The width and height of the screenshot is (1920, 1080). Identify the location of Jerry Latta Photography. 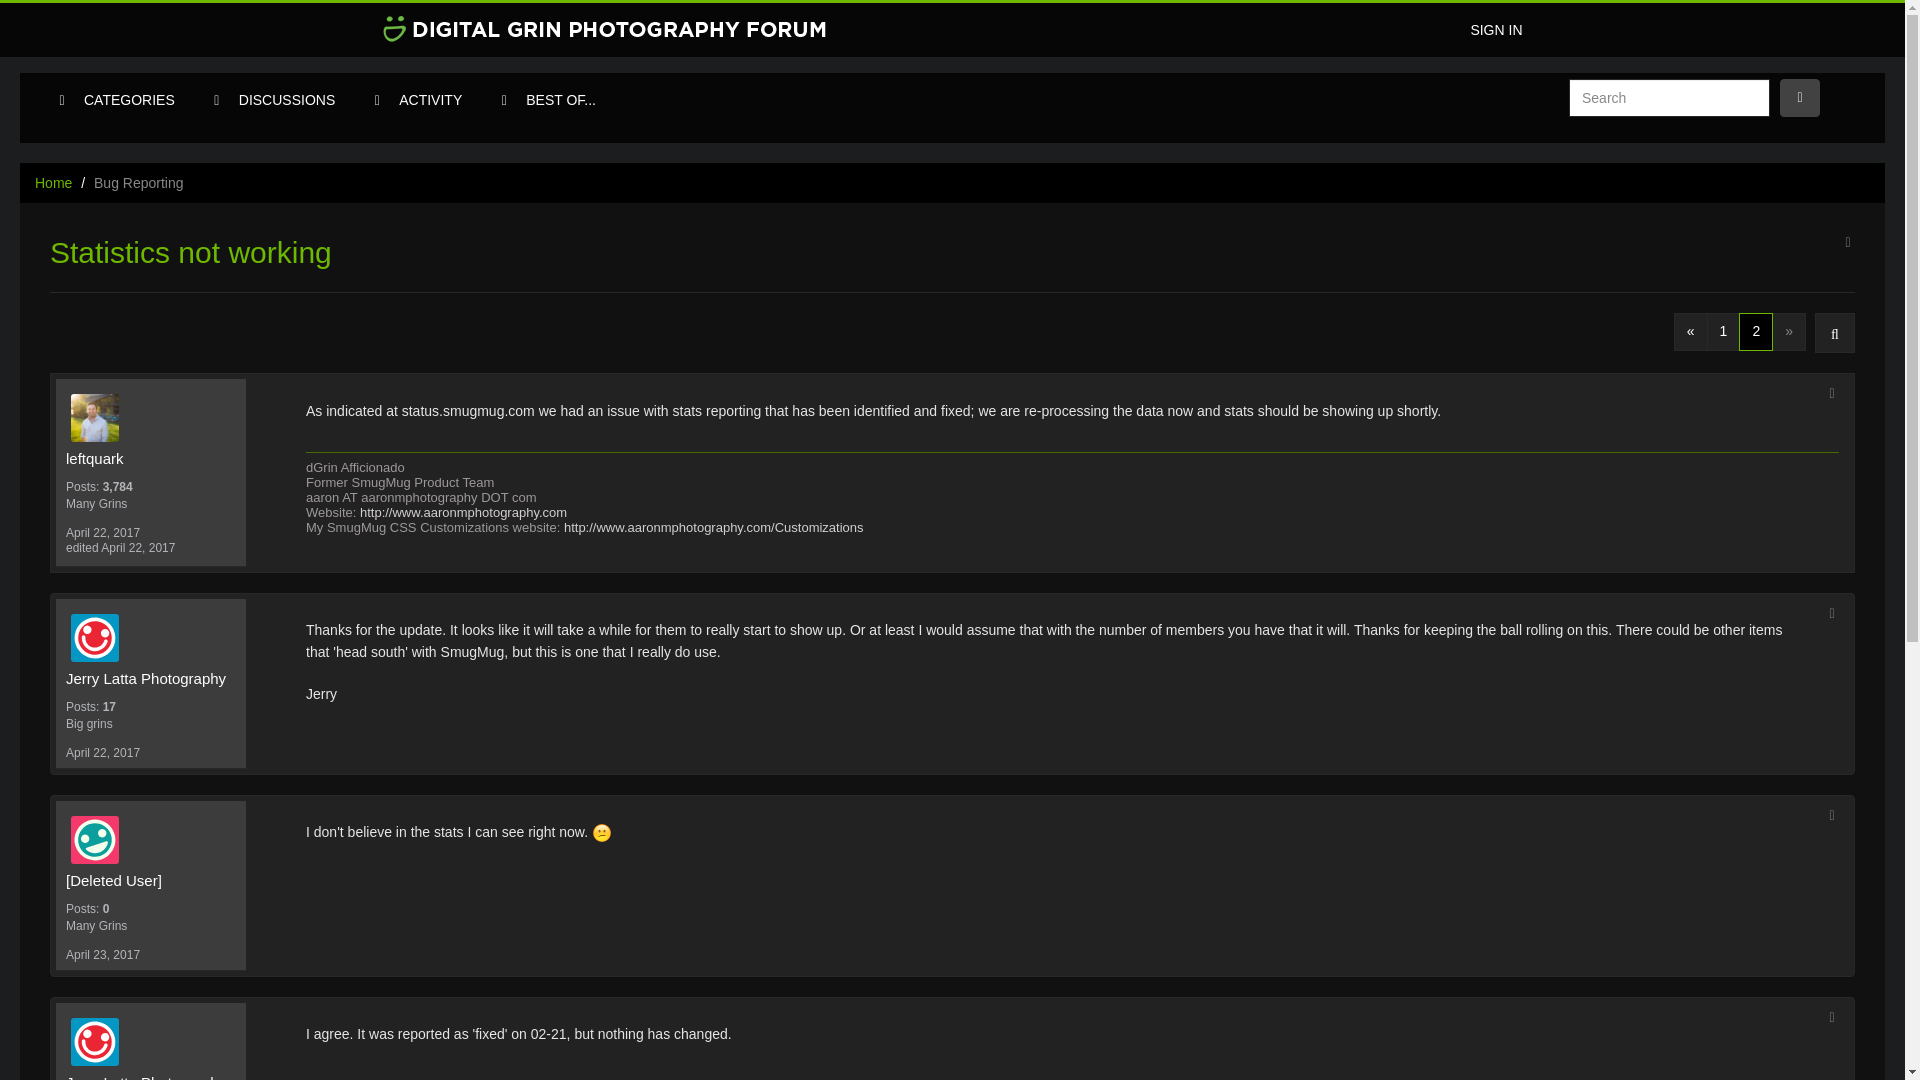
(150, 1076).